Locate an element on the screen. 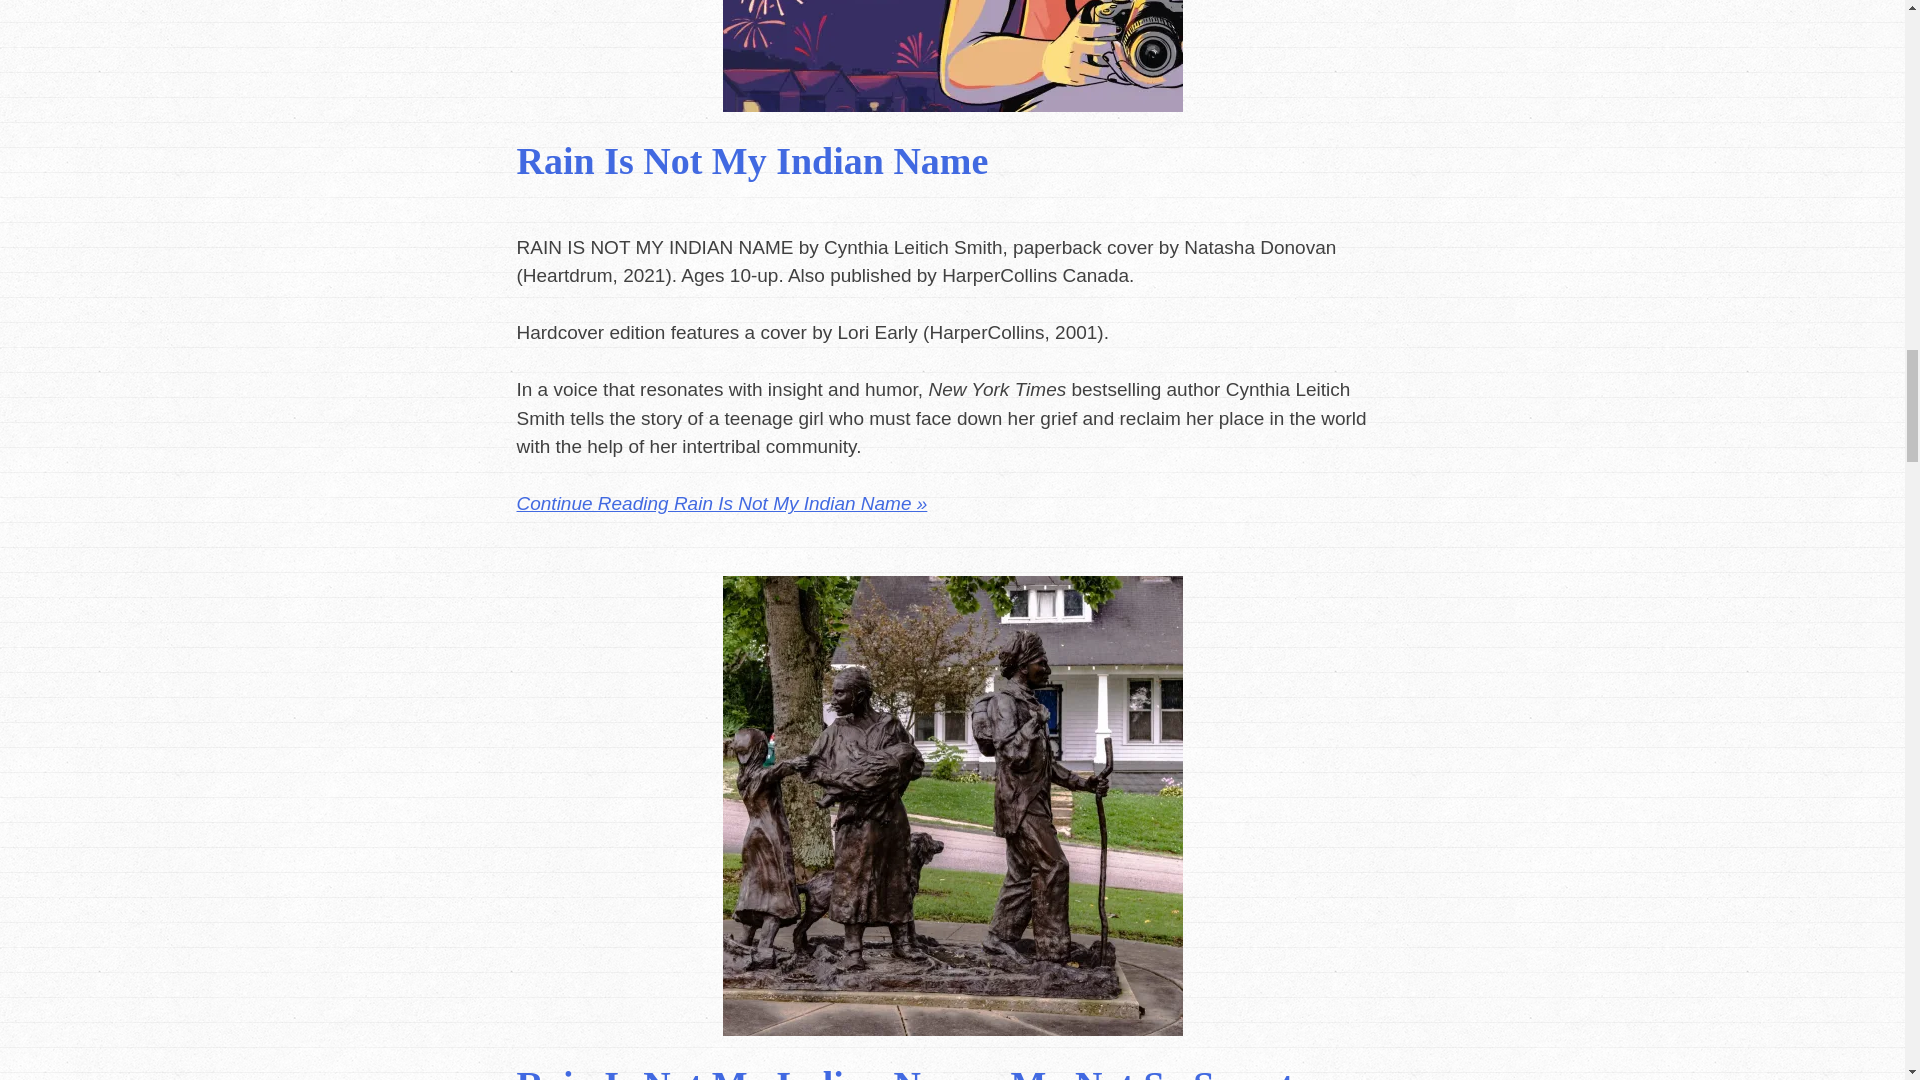  Rain Is Not My Indian Name is located at coordinates (752, 161).